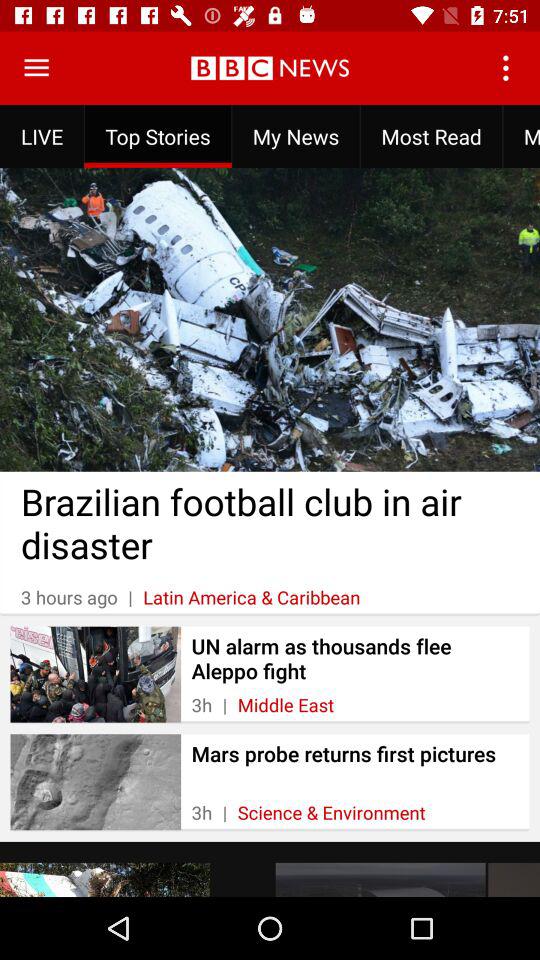 This screenshot has height=960, width=540. I want to click on open menu, so click(36, 68).